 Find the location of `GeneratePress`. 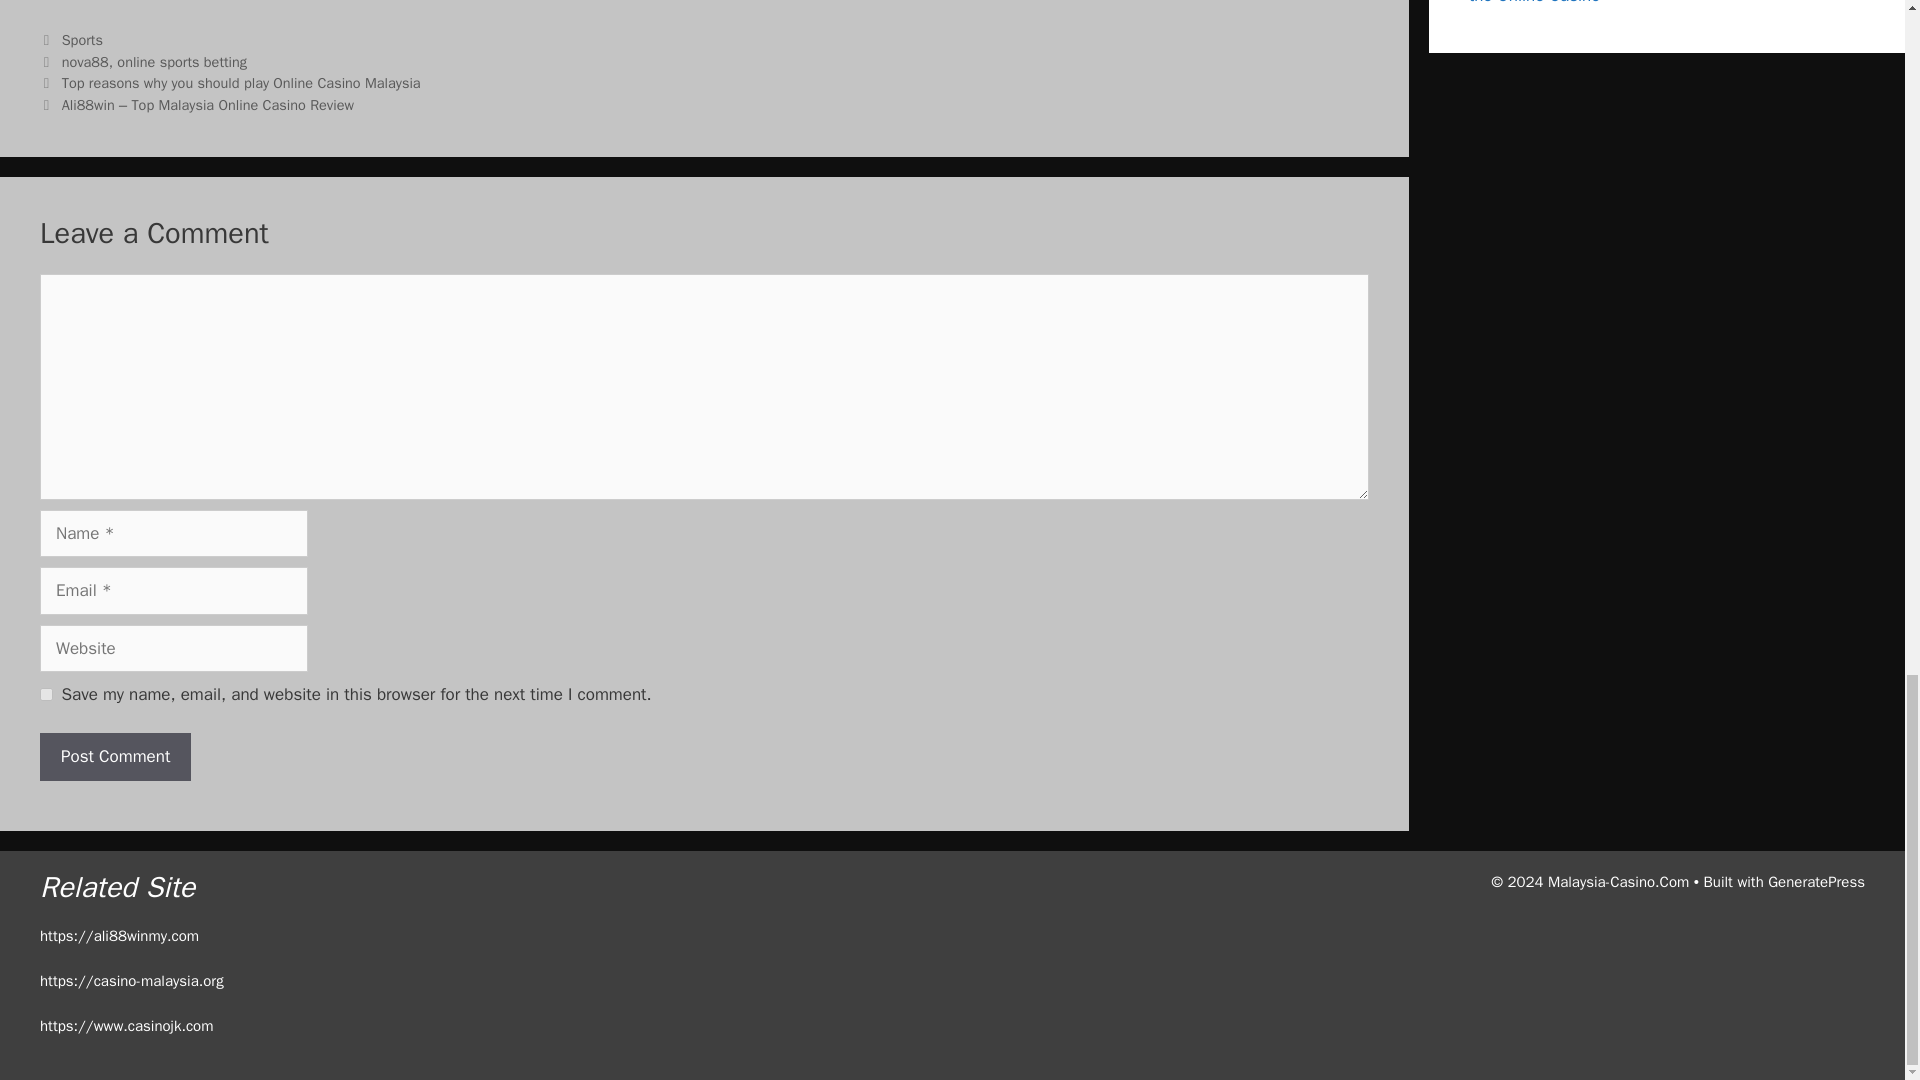

GeneratePress is located at coordinates (1816, 882).